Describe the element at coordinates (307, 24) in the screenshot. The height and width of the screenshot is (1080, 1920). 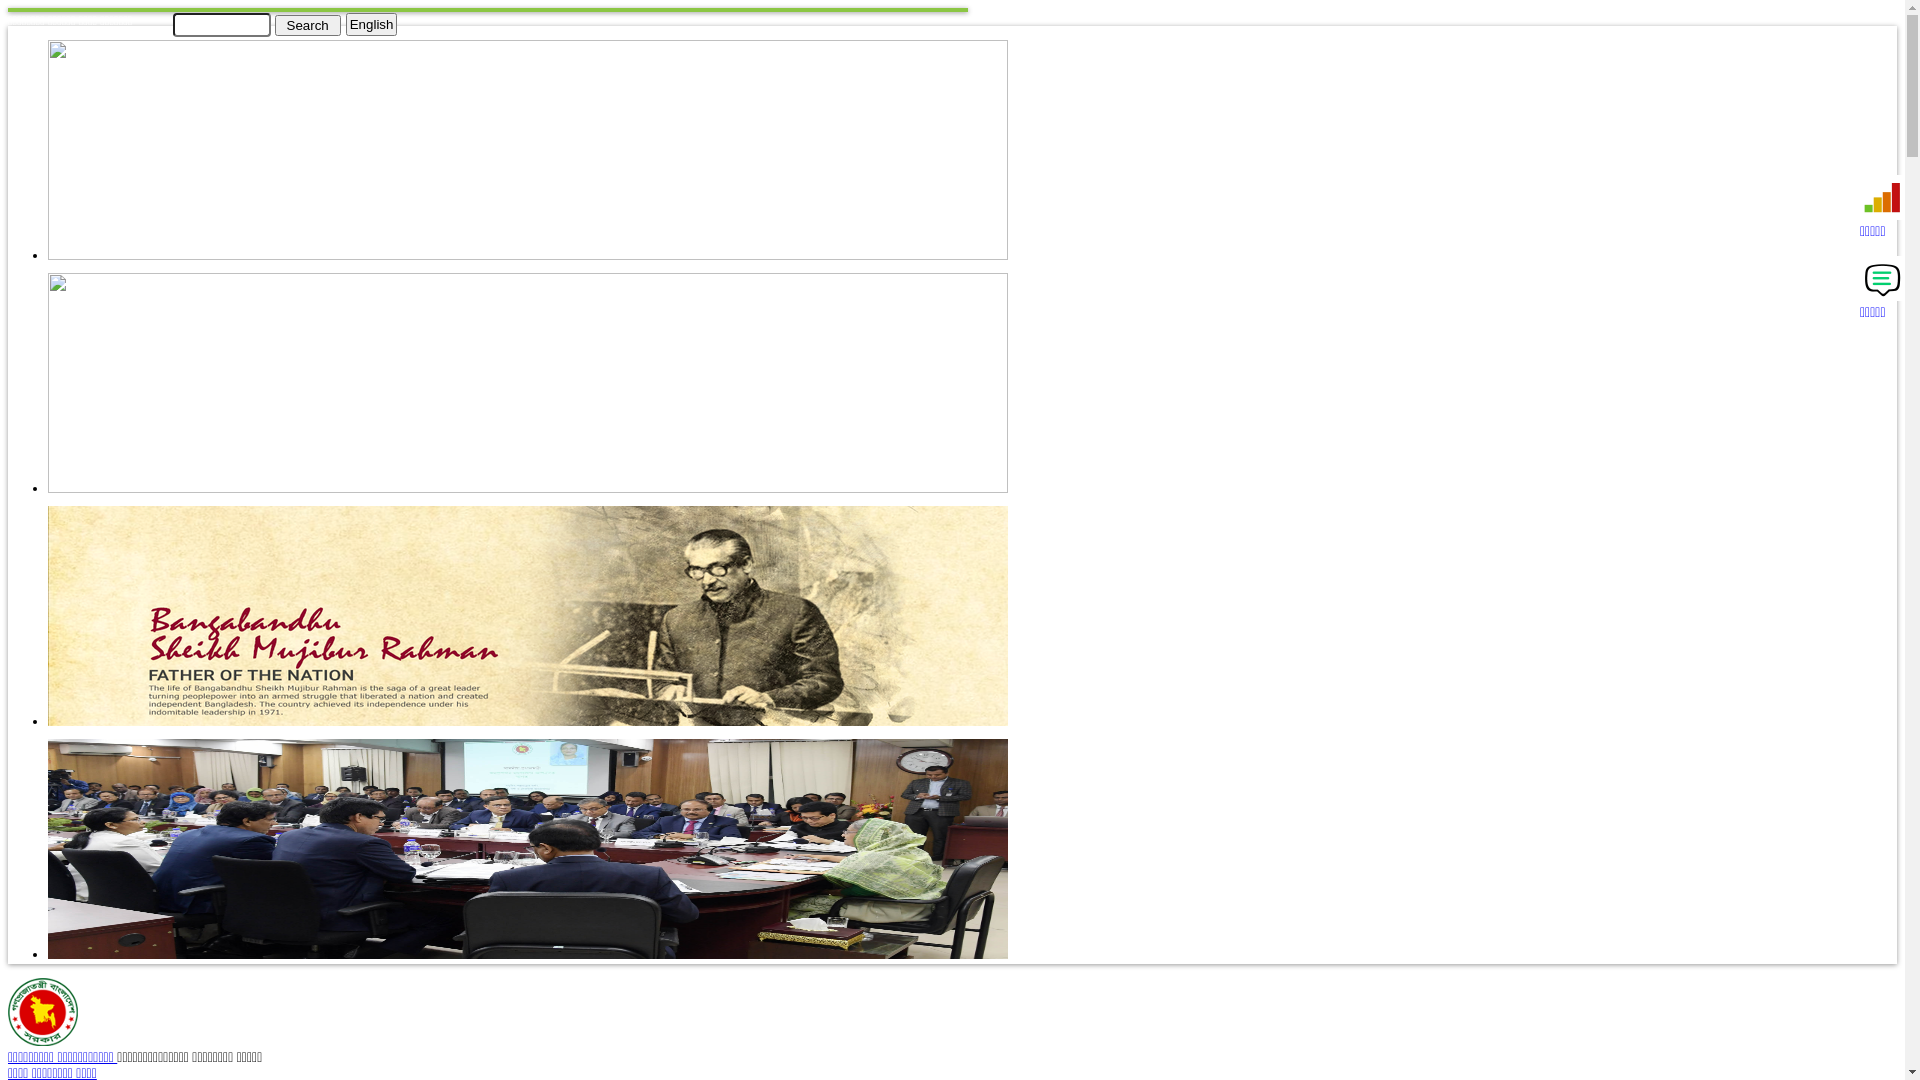
I see `Search` at that location.